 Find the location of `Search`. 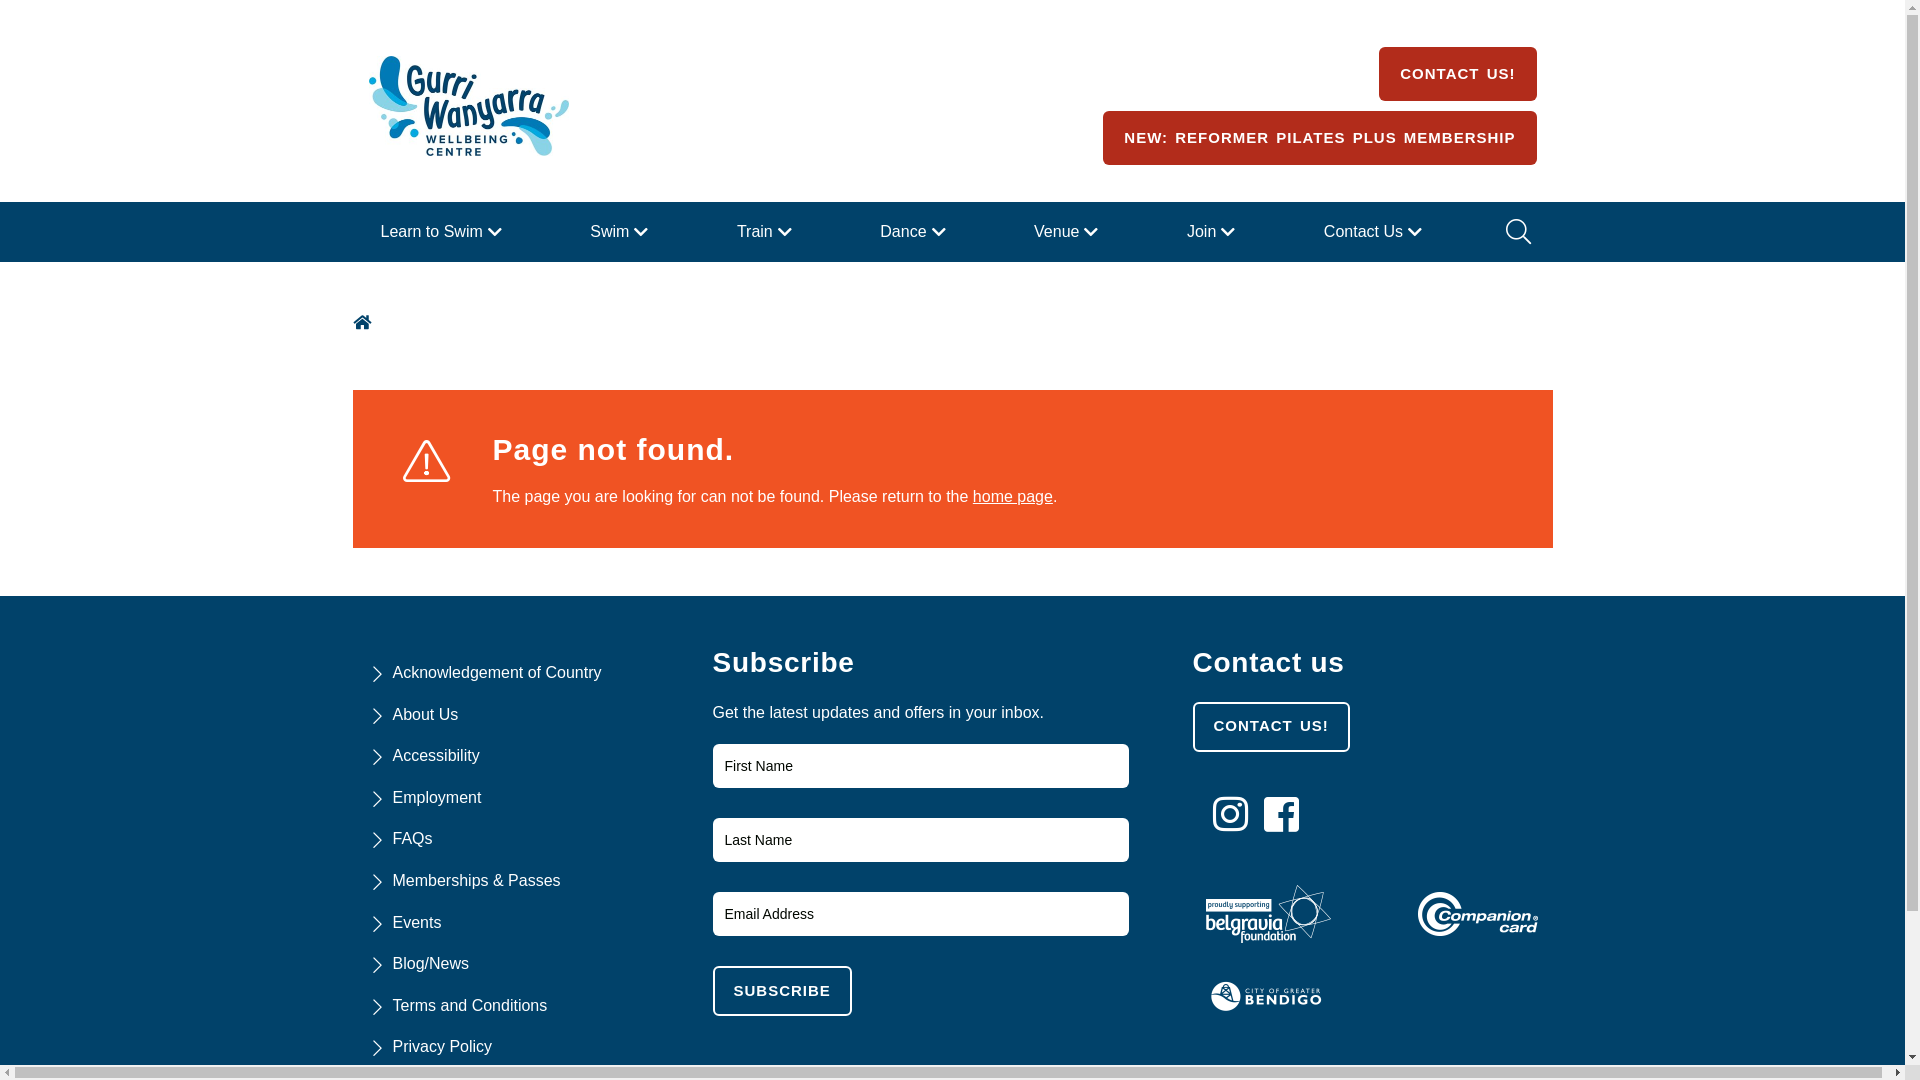

Search is located at coordinates (1517, 232).